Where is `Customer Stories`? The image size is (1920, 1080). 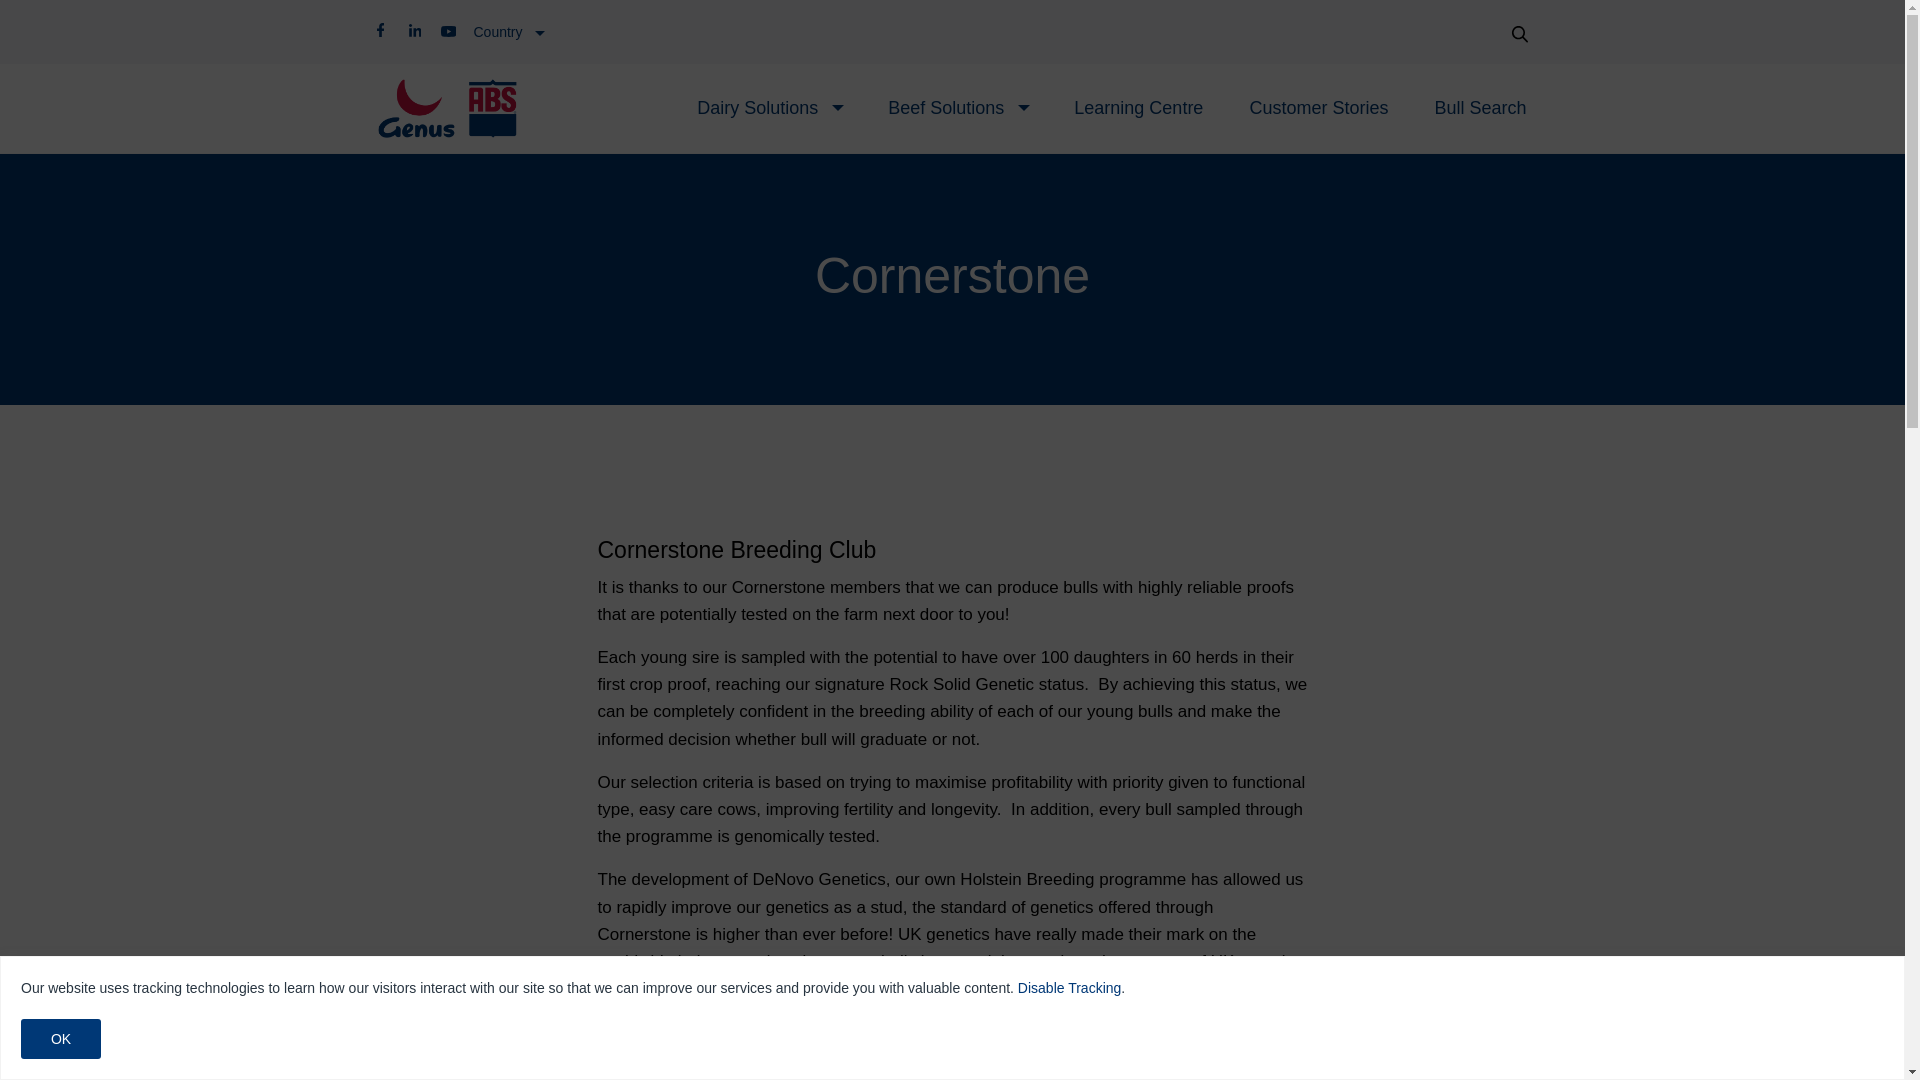 Customer Stories is located at coordinates (1318, 108).